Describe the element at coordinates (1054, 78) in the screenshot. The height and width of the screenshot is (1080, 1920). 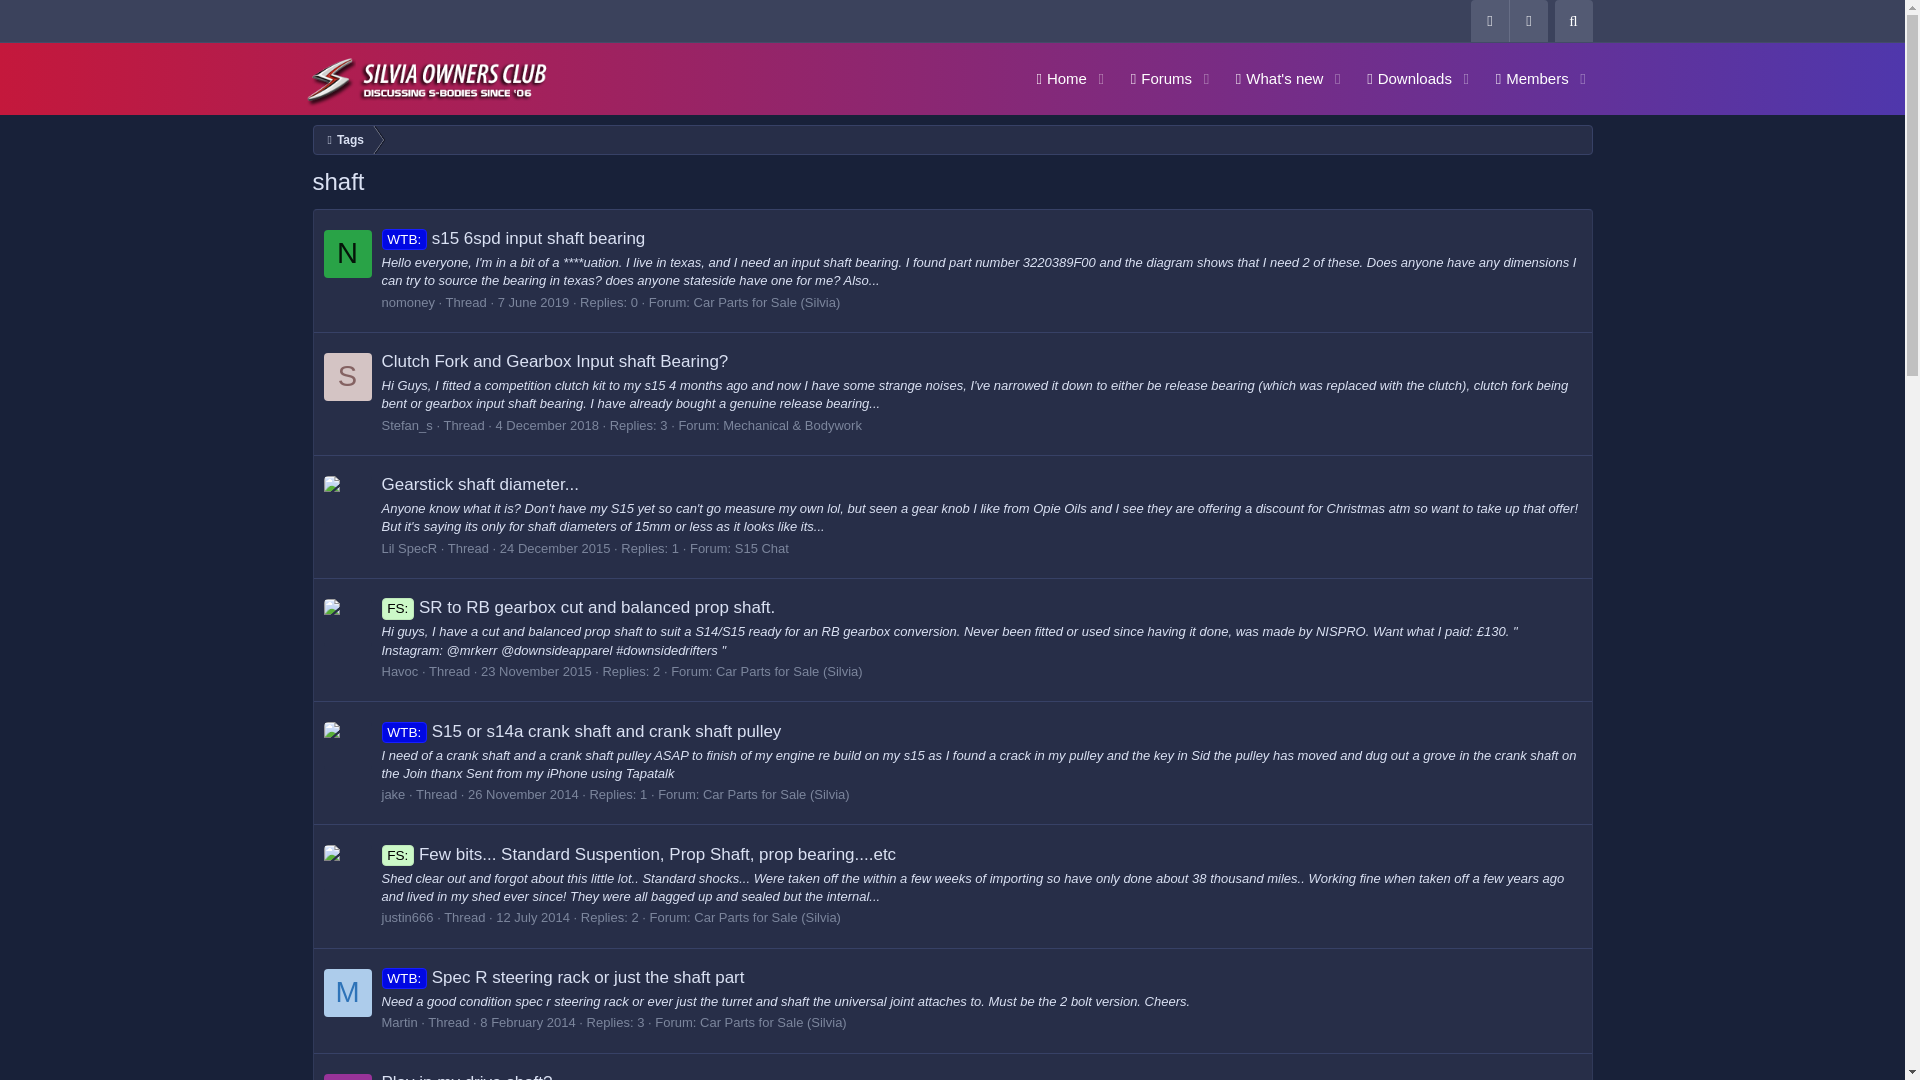
I see `Home` at that location.